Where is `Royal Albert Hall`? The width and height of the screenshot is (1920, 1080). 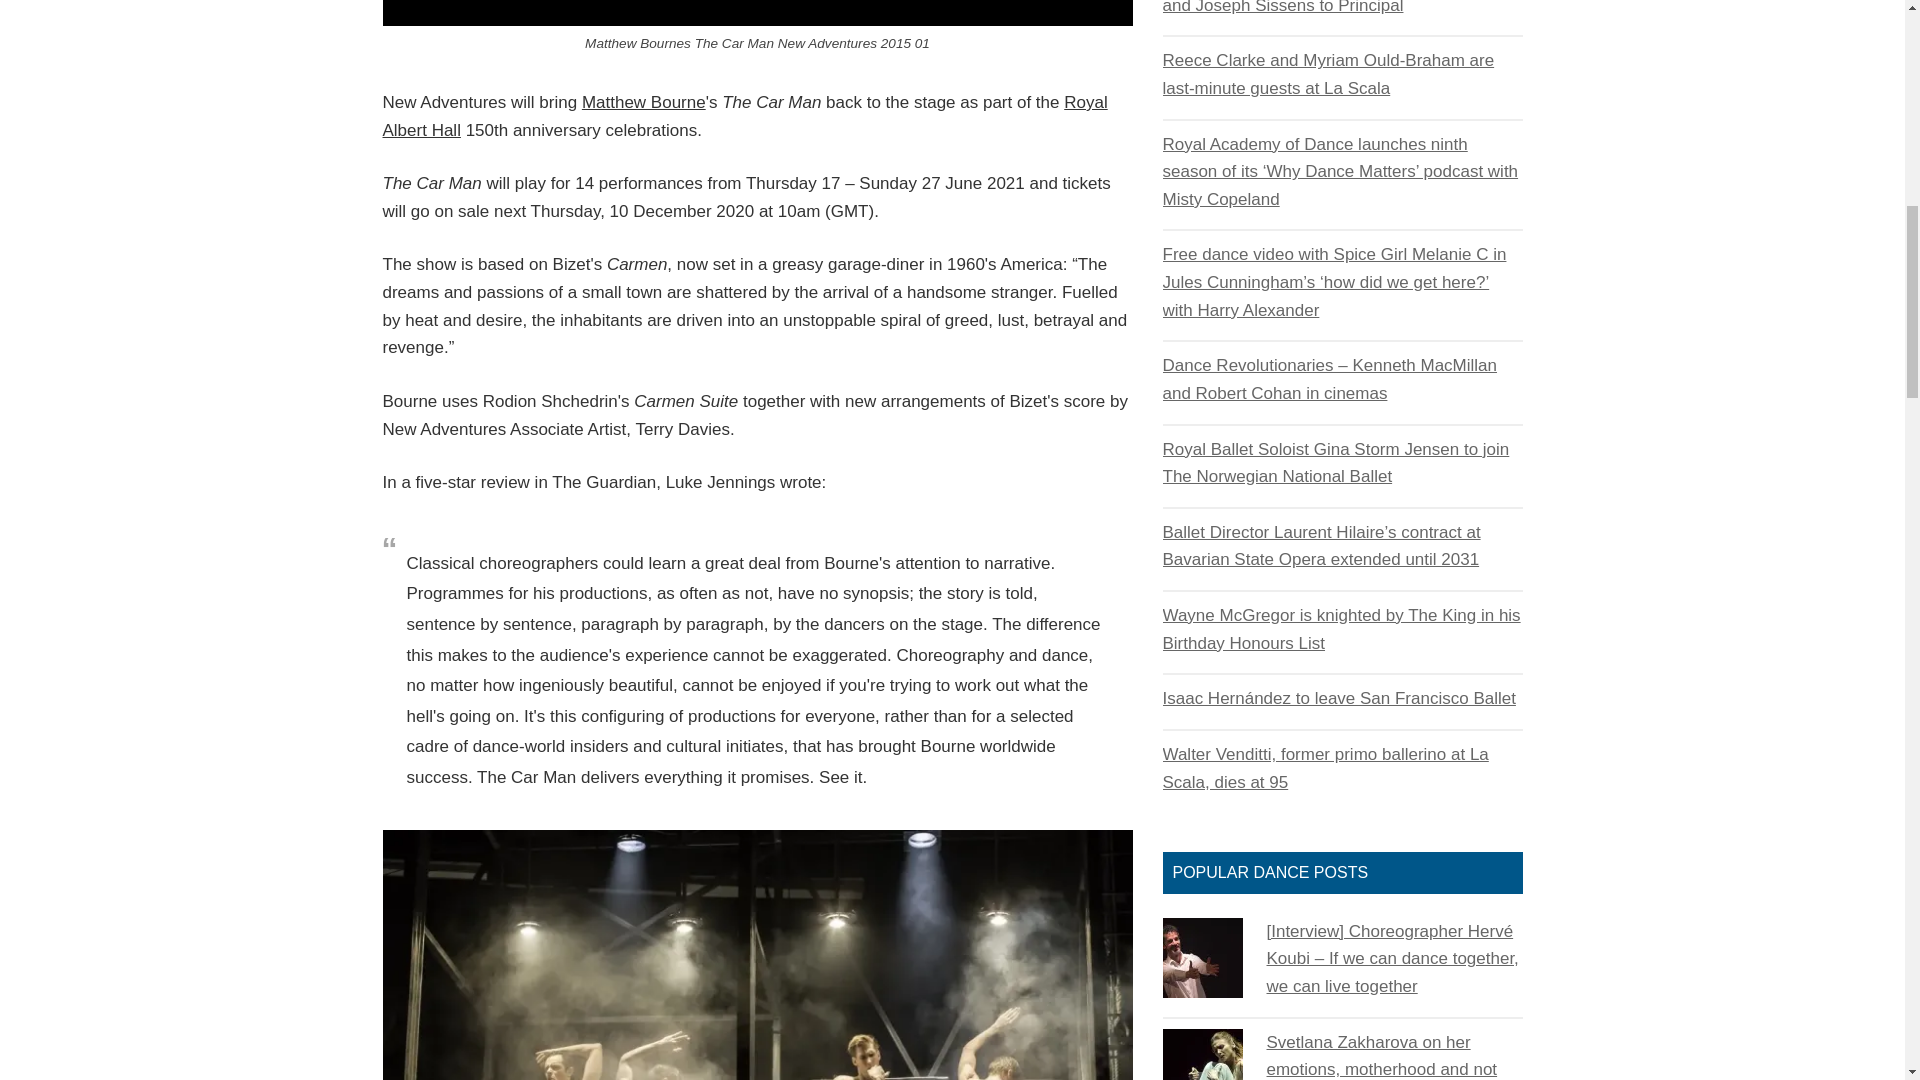
Royal Albert Hall is located at coordinates (744, 116).